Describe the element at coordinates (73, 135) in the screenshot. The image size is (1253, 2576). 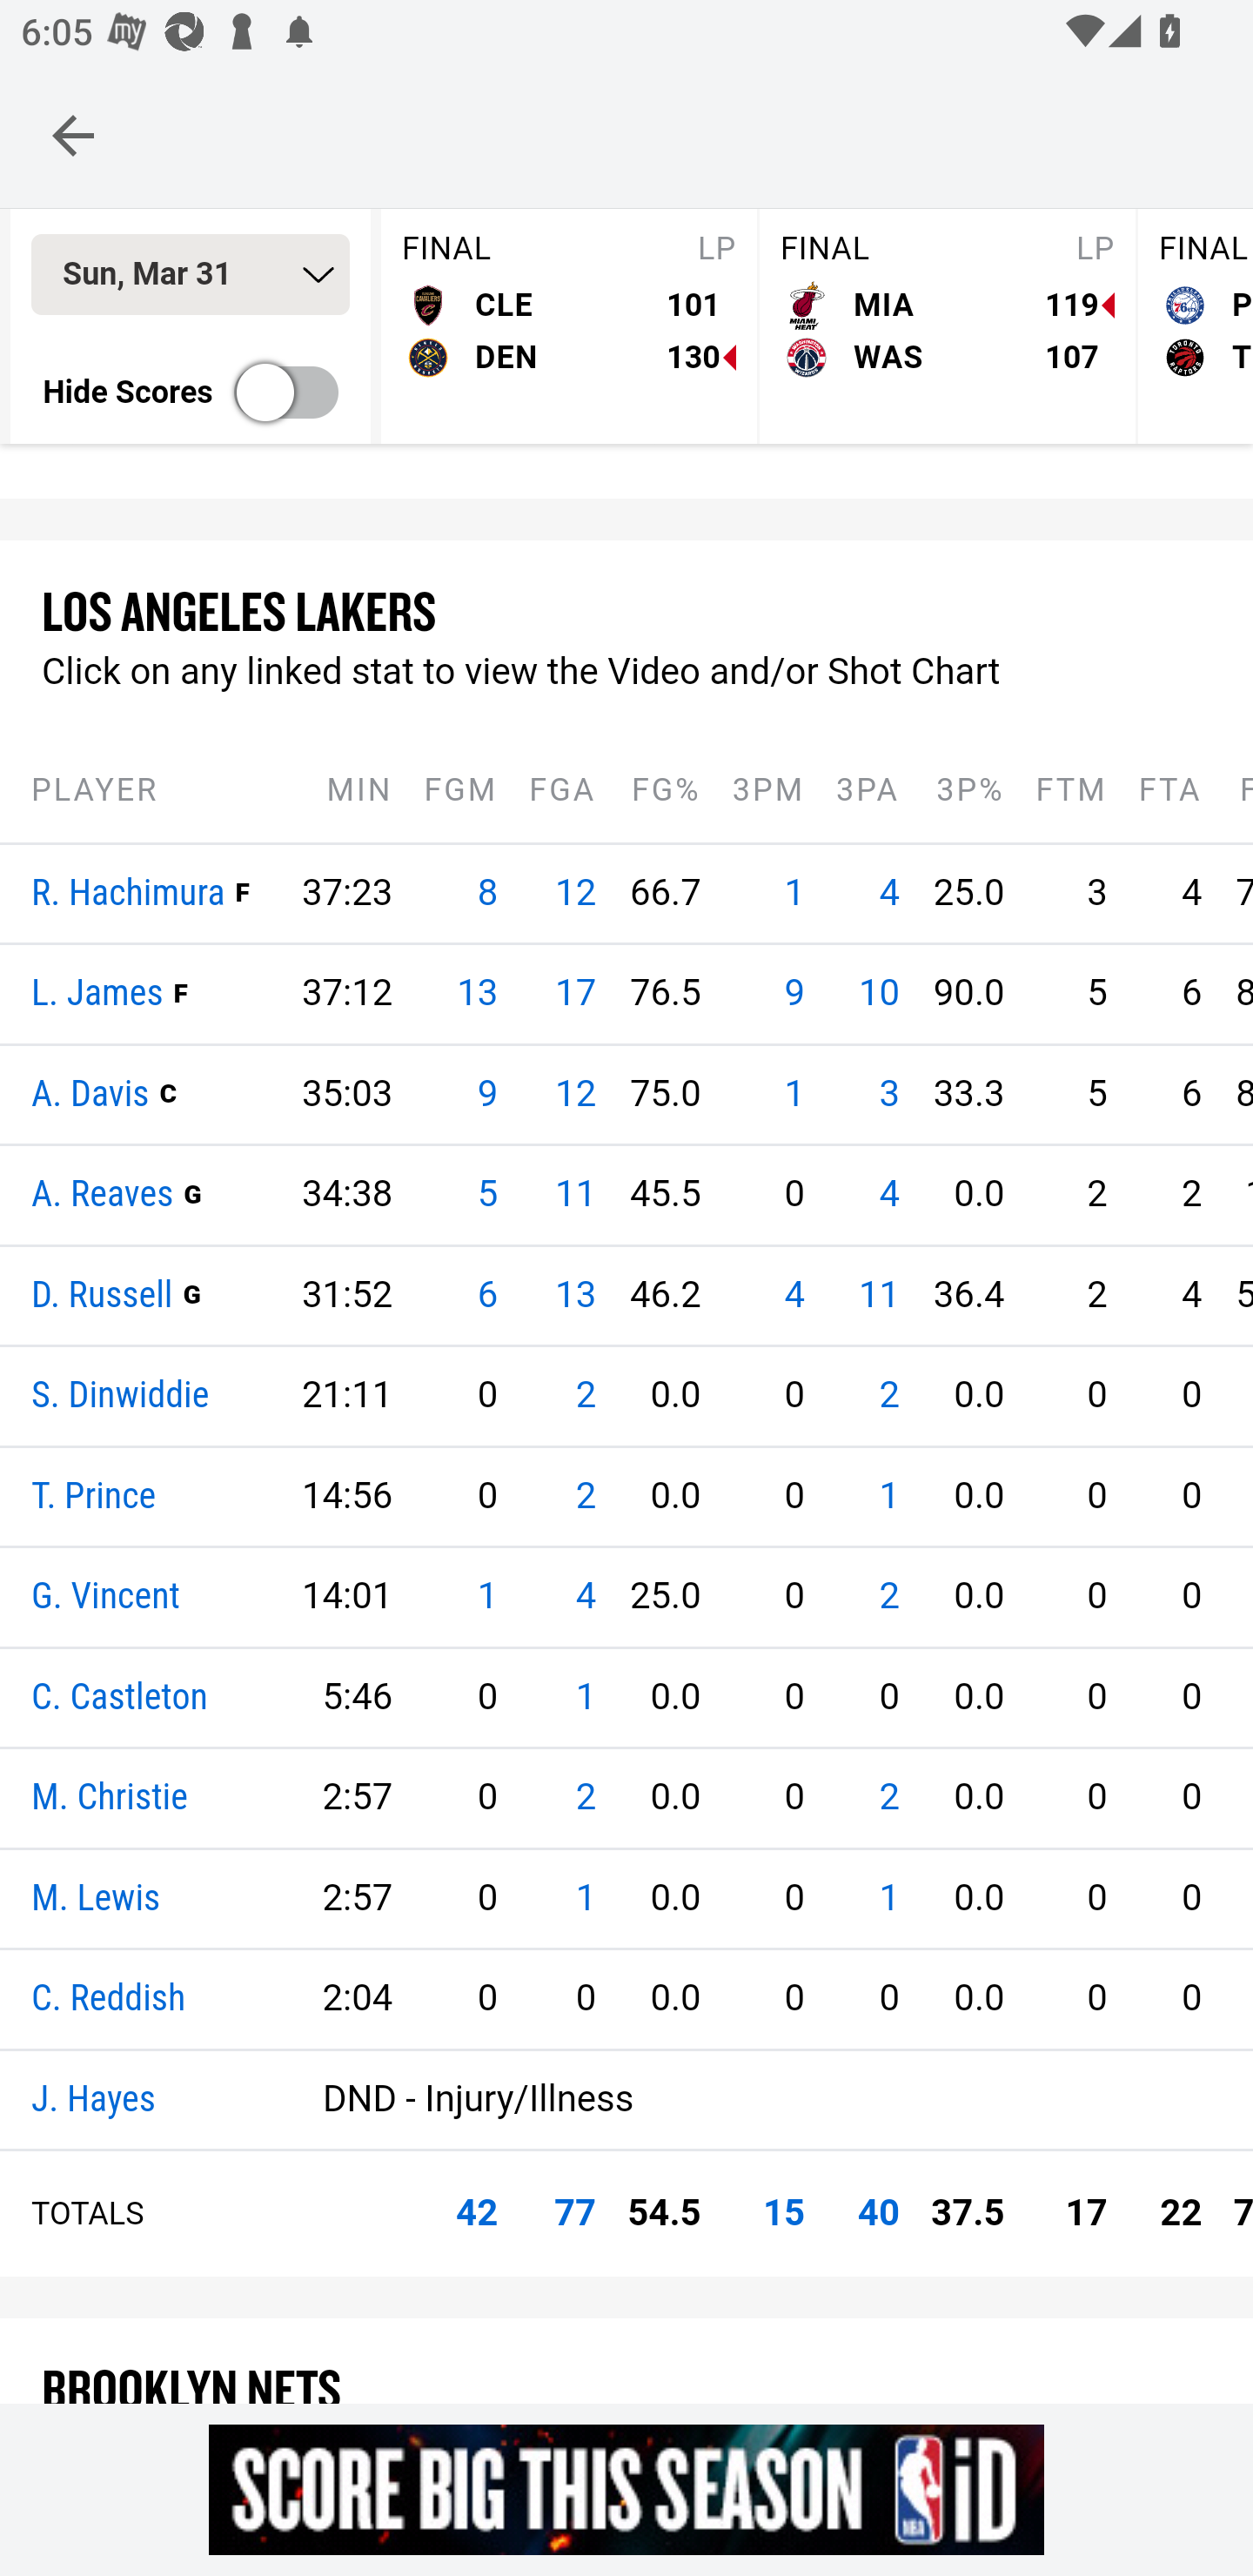
I see `Navigate up` at that location.